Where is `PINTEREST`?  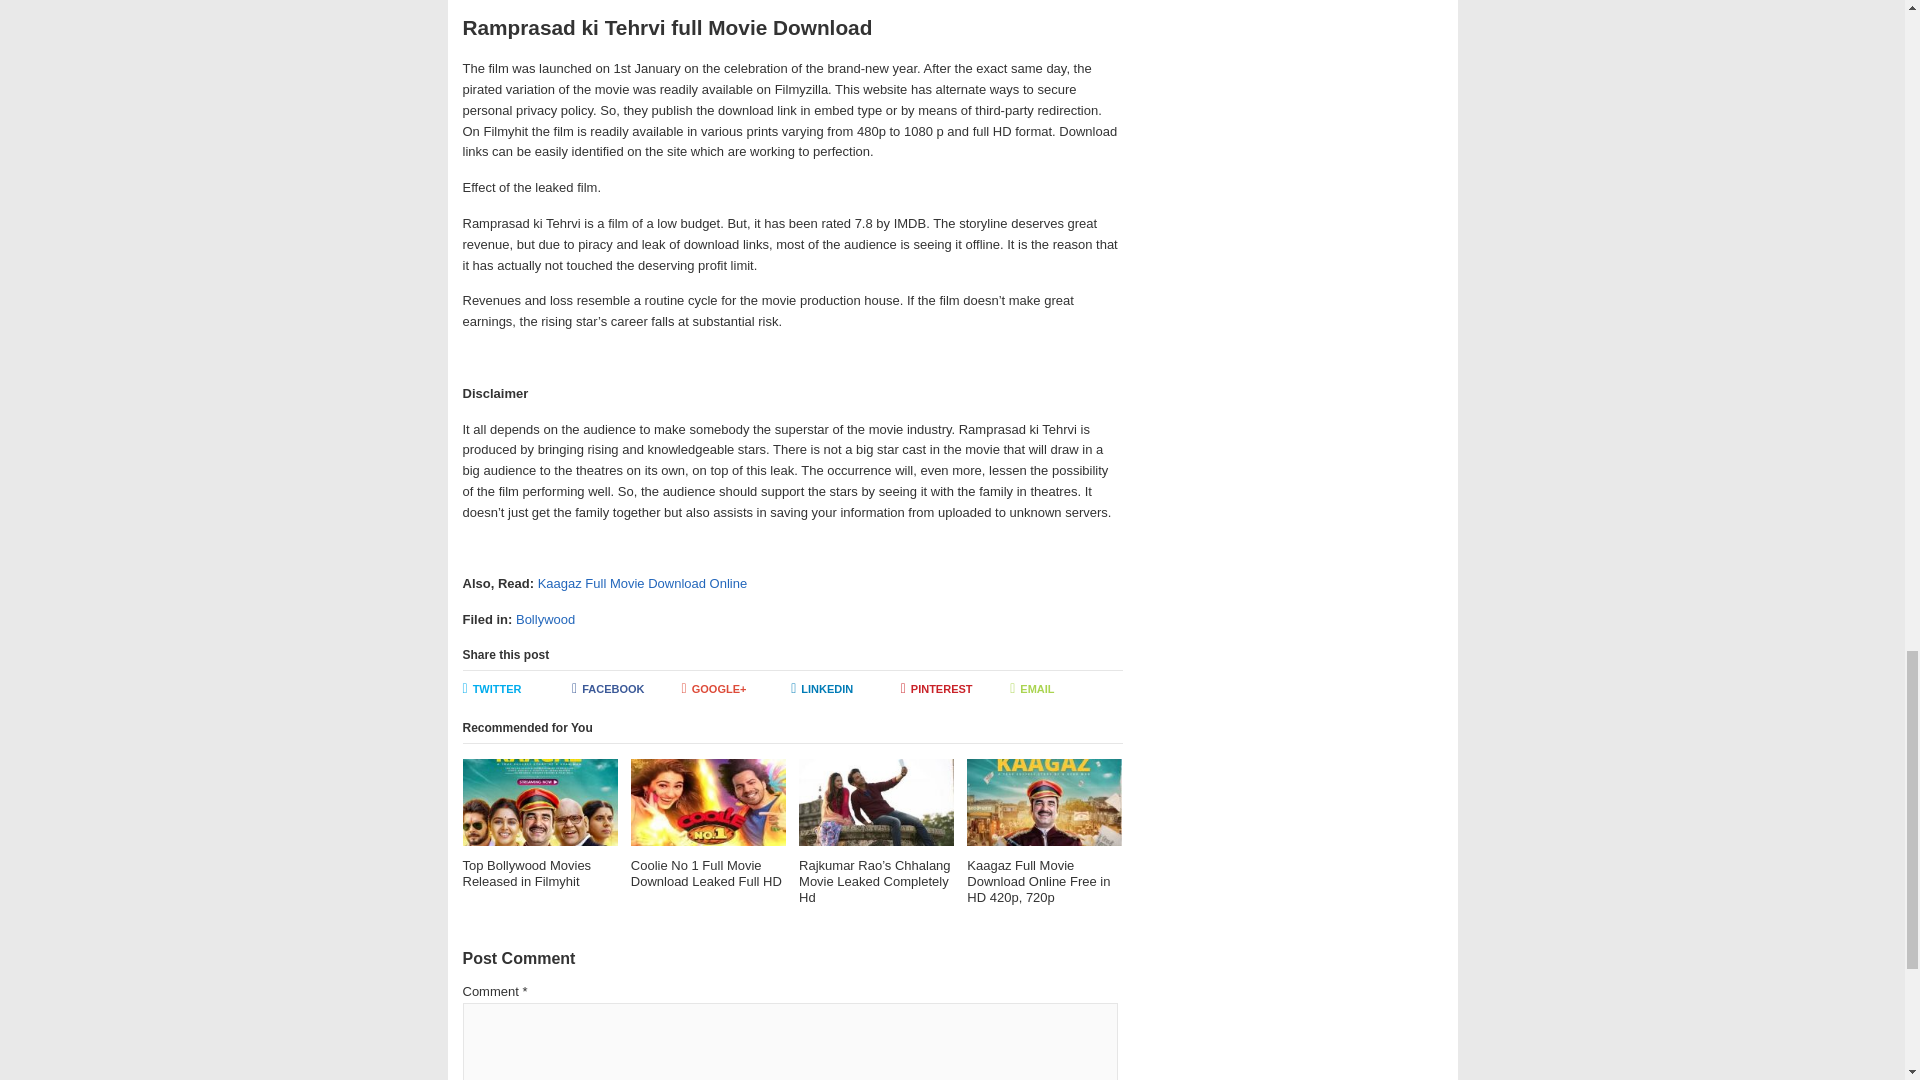
PINTEREST is located at coordinates (956, 690).